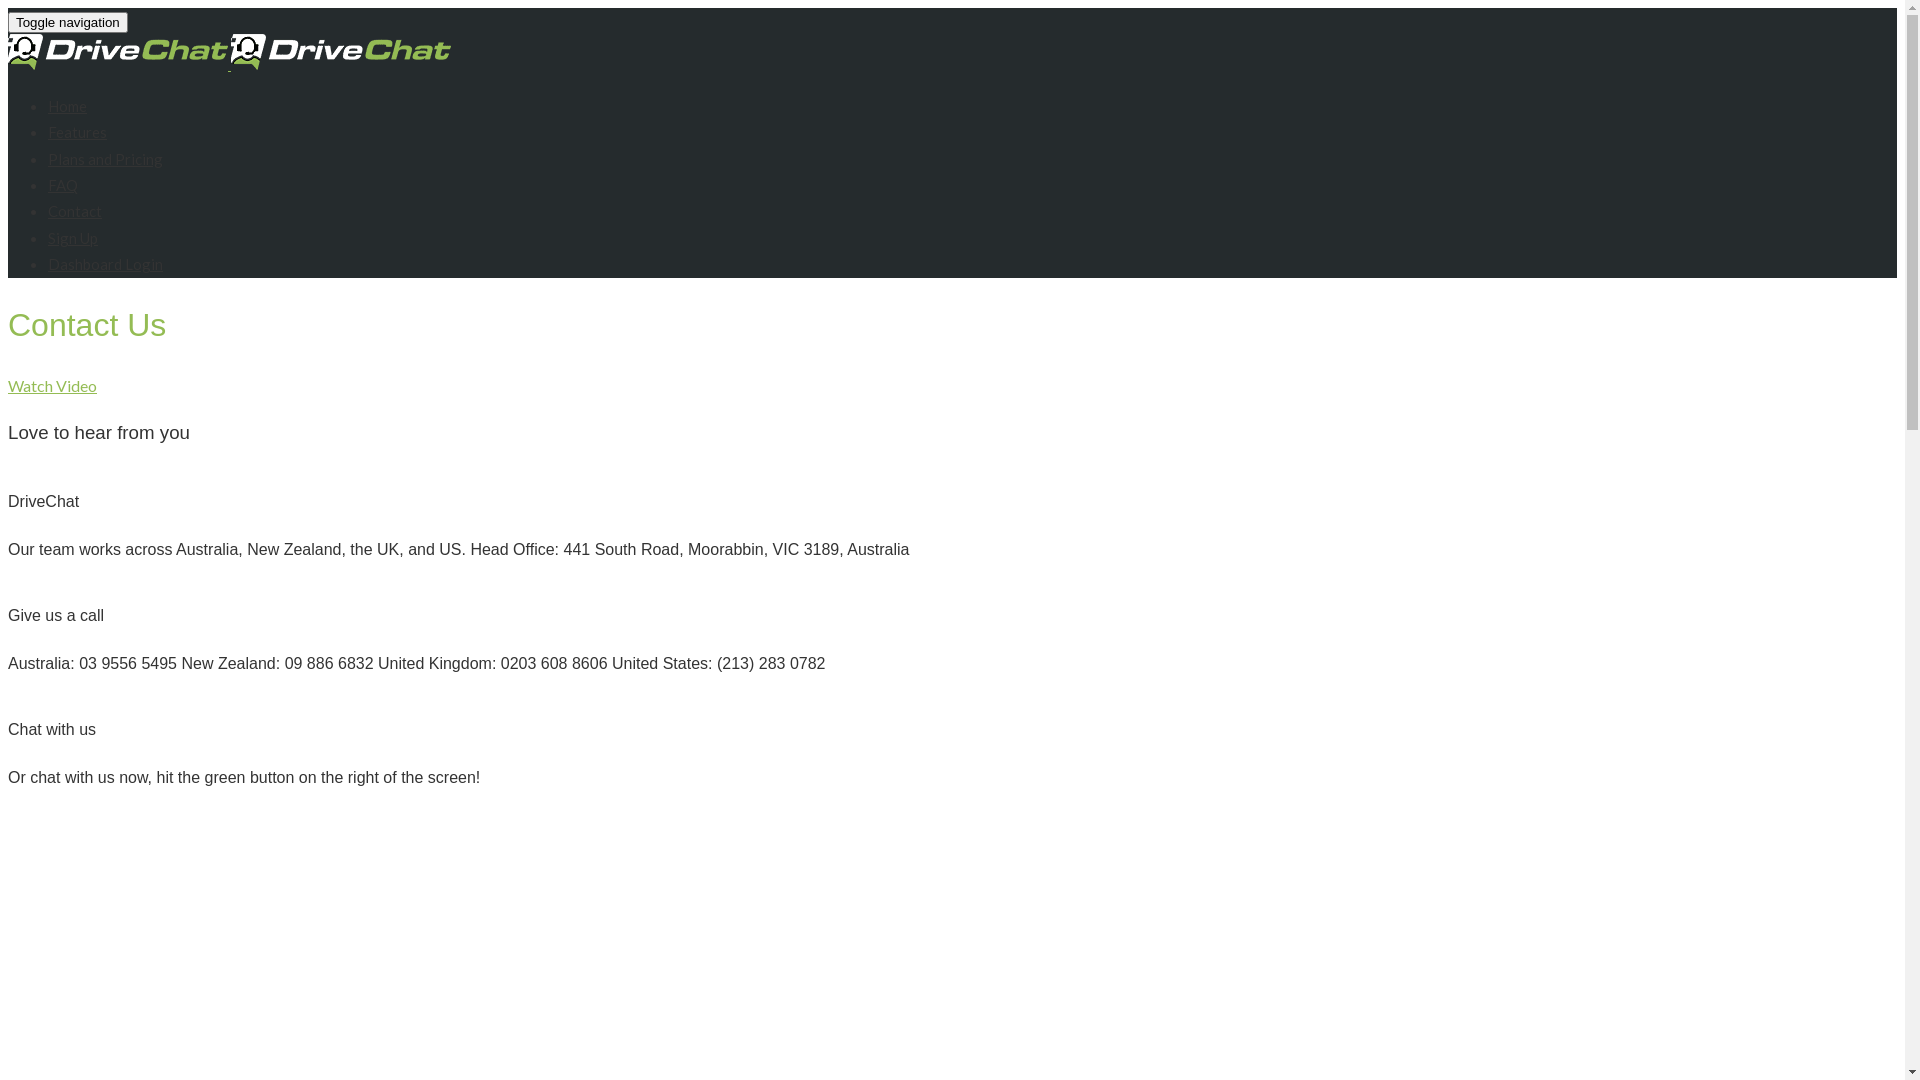  Describe the element at coordinates (73, 238) in the screenshot. I see `Sign Up` at that location.